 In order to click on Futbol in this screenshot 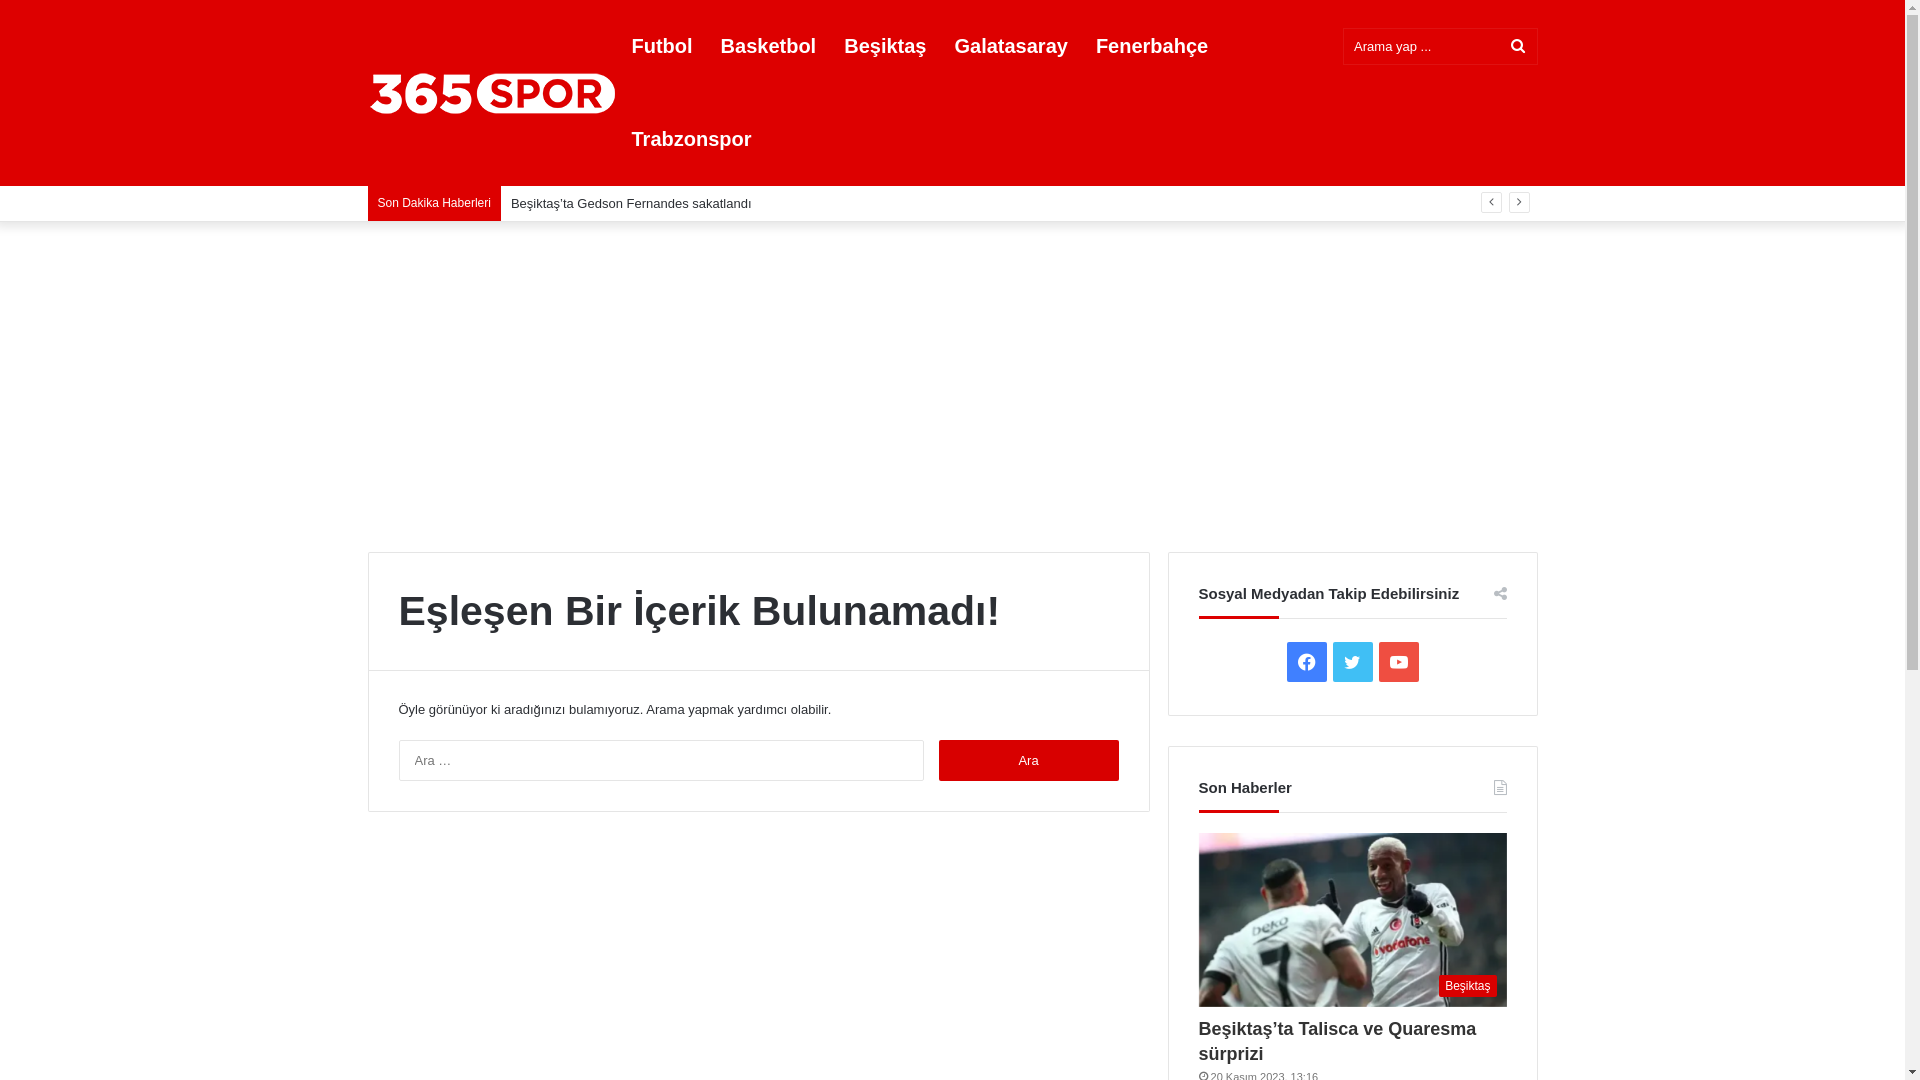, I will do `click(662, 46)`.